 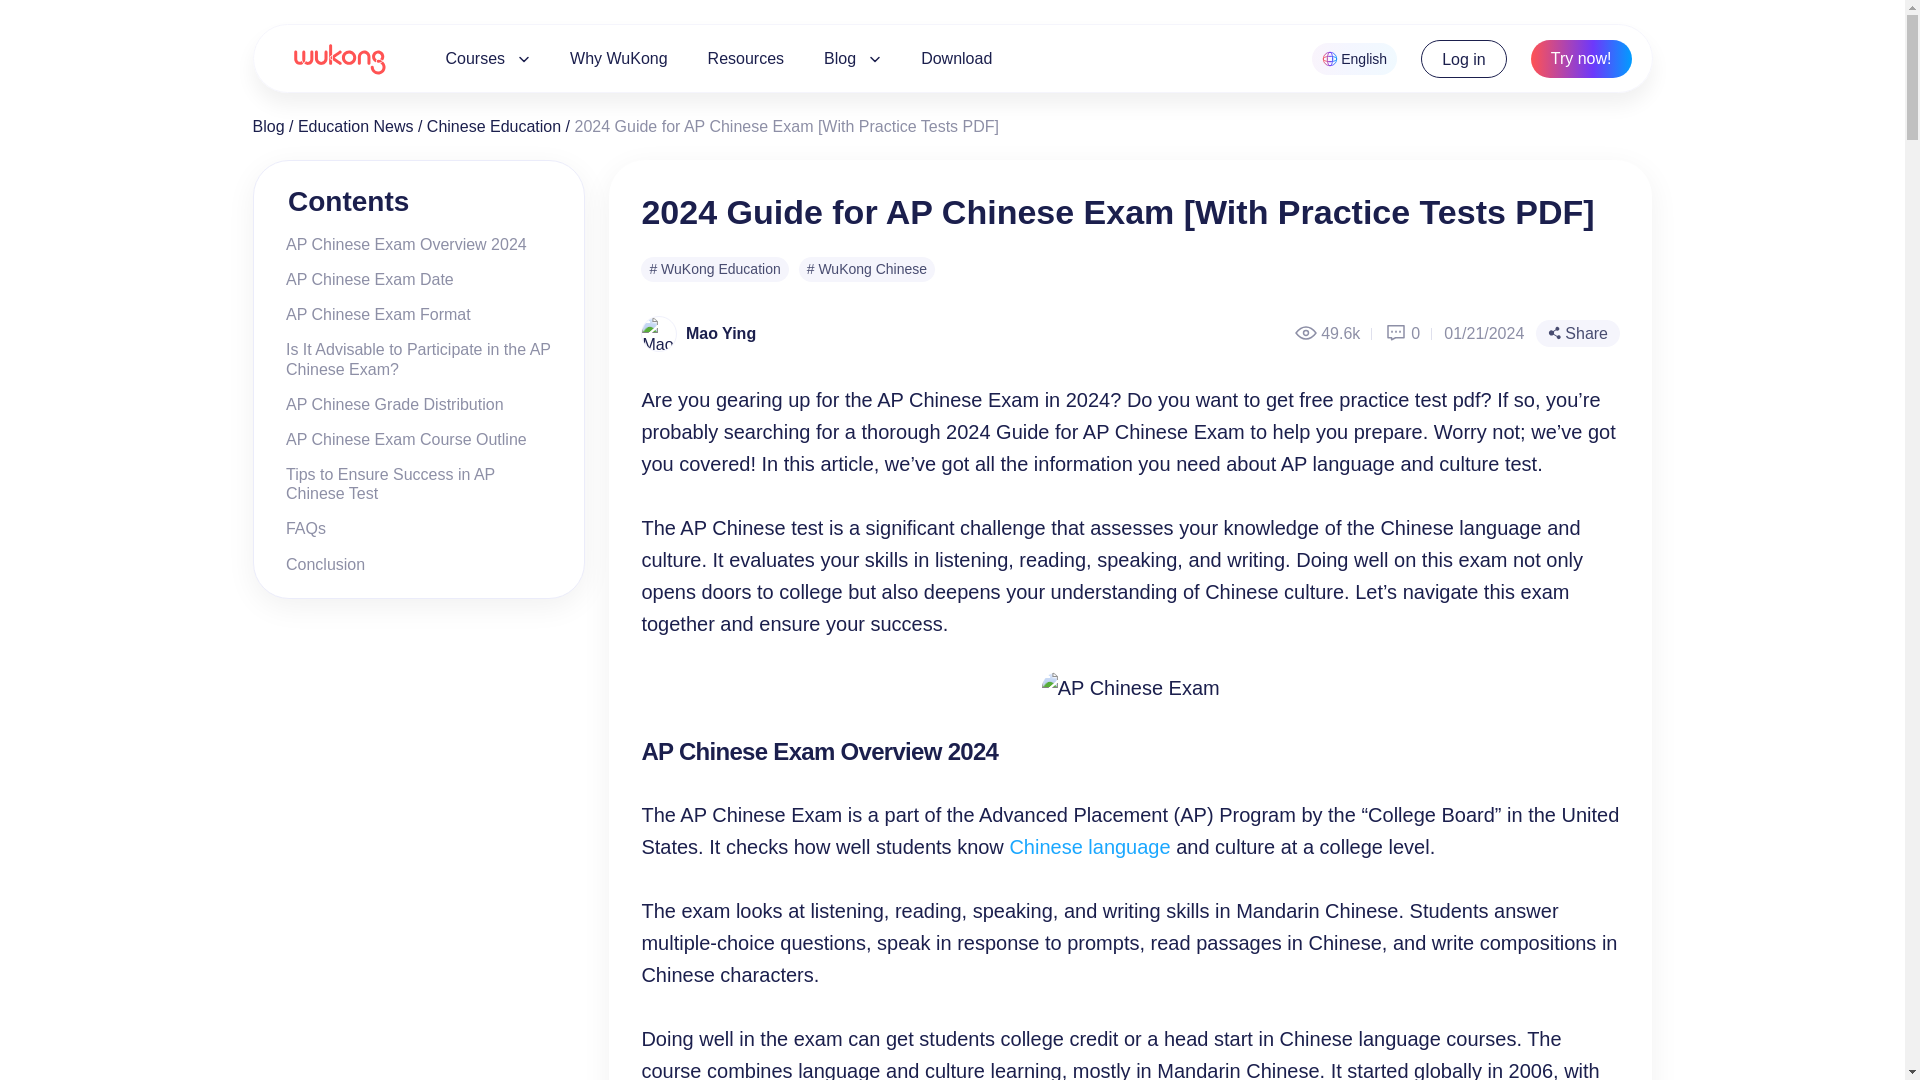 What do you see at coordinates (1581, 58) in the screenshot?
I see `Try now!` at bounding box center [1581, 58].